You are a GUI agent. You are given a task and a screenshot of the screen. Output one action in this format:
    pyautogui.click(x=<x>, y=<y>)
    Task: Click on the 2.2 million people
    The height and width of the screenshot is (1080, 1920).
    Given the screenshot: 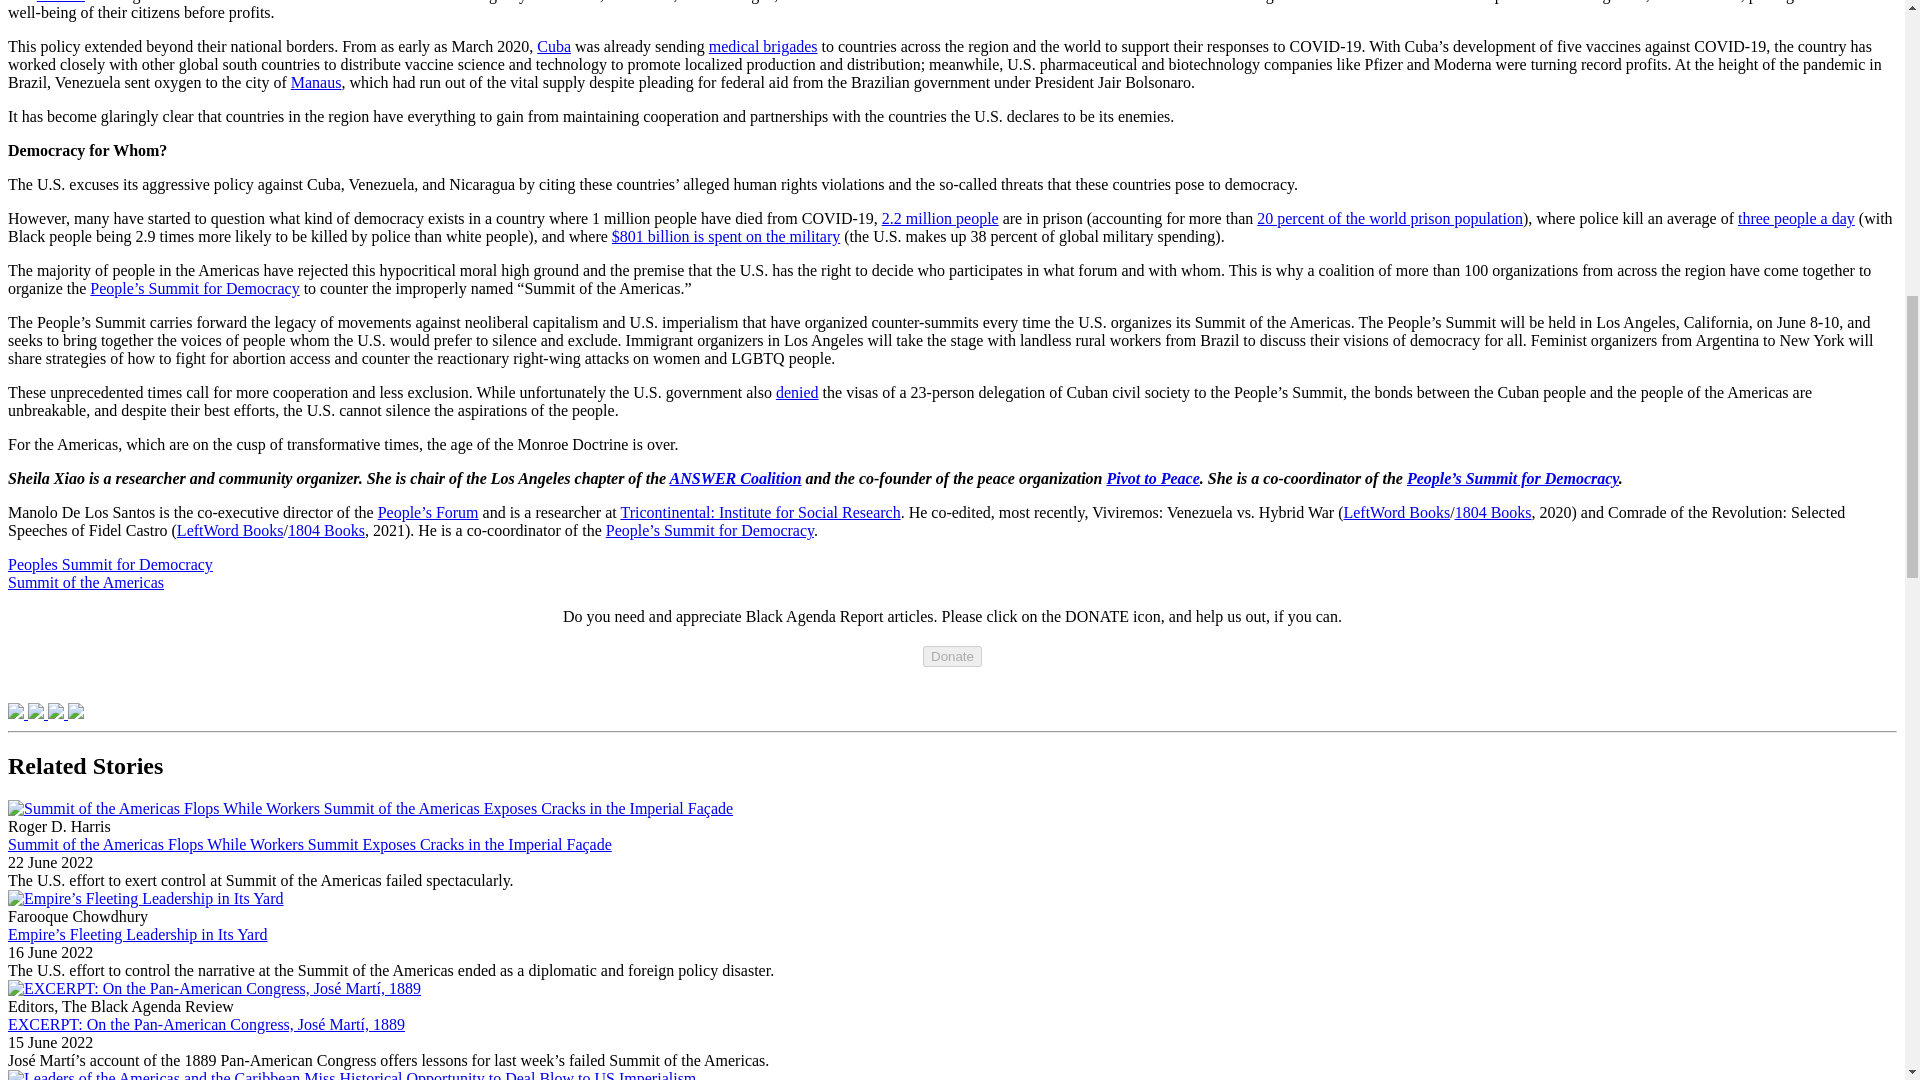 What is the action you would take?
    pyautogui.click(x=940, y=218)
    